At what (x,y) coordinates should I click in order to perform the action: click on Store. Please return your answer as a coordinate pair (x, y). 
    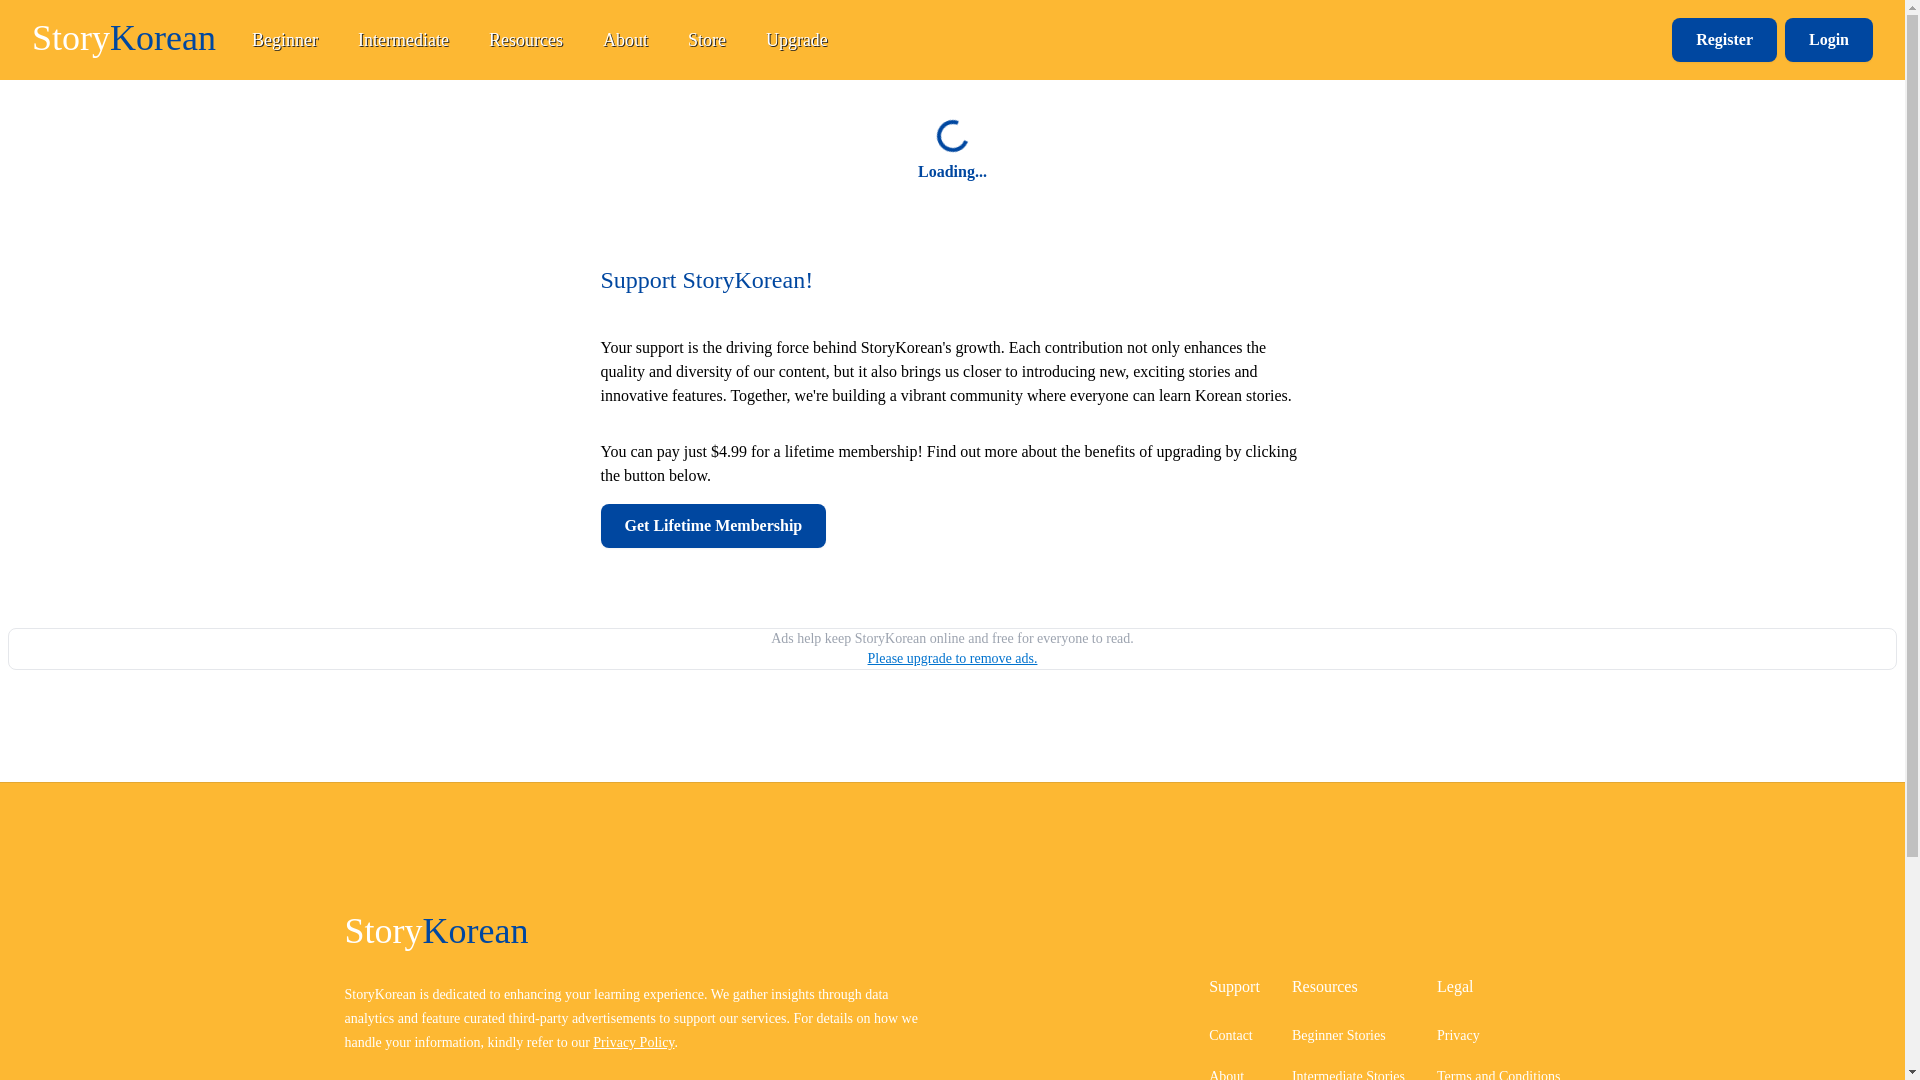
    Looking at the image, I should click on (706, 40).